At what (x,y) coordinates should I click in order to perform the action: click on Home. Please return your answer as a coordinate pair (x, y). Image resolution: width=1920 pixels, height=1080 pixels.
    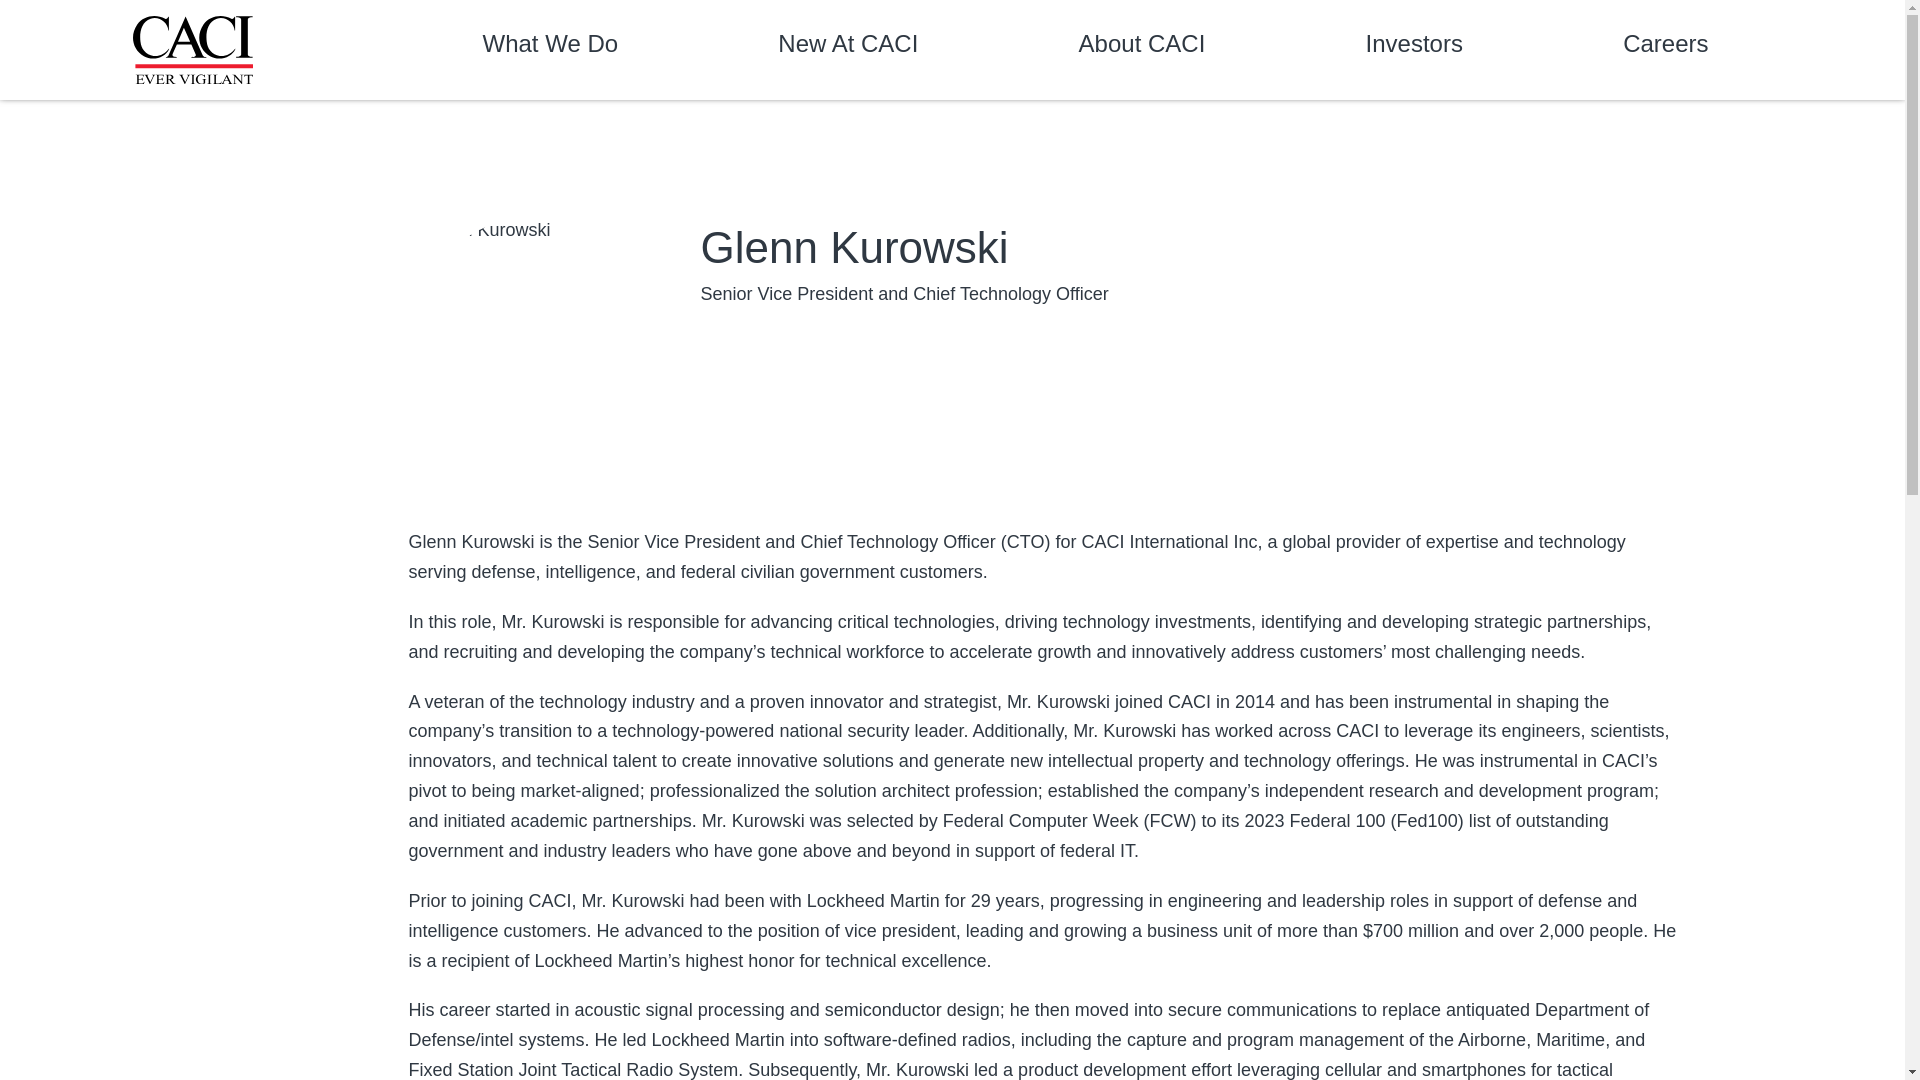
    Looking at the image, I should click on (192, 50).